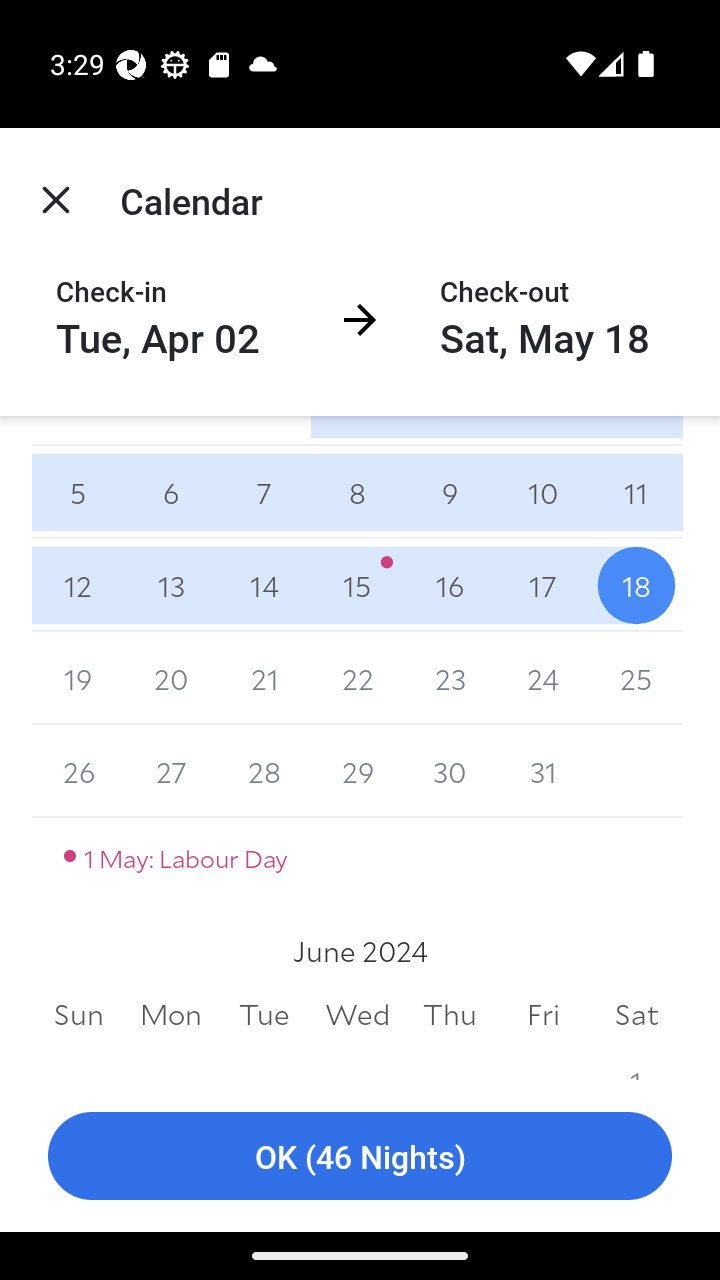  What do you see at coordinates (172, 770) in the screenshot?
I see `27 27 May 2024` at bounding box center [172, 770].